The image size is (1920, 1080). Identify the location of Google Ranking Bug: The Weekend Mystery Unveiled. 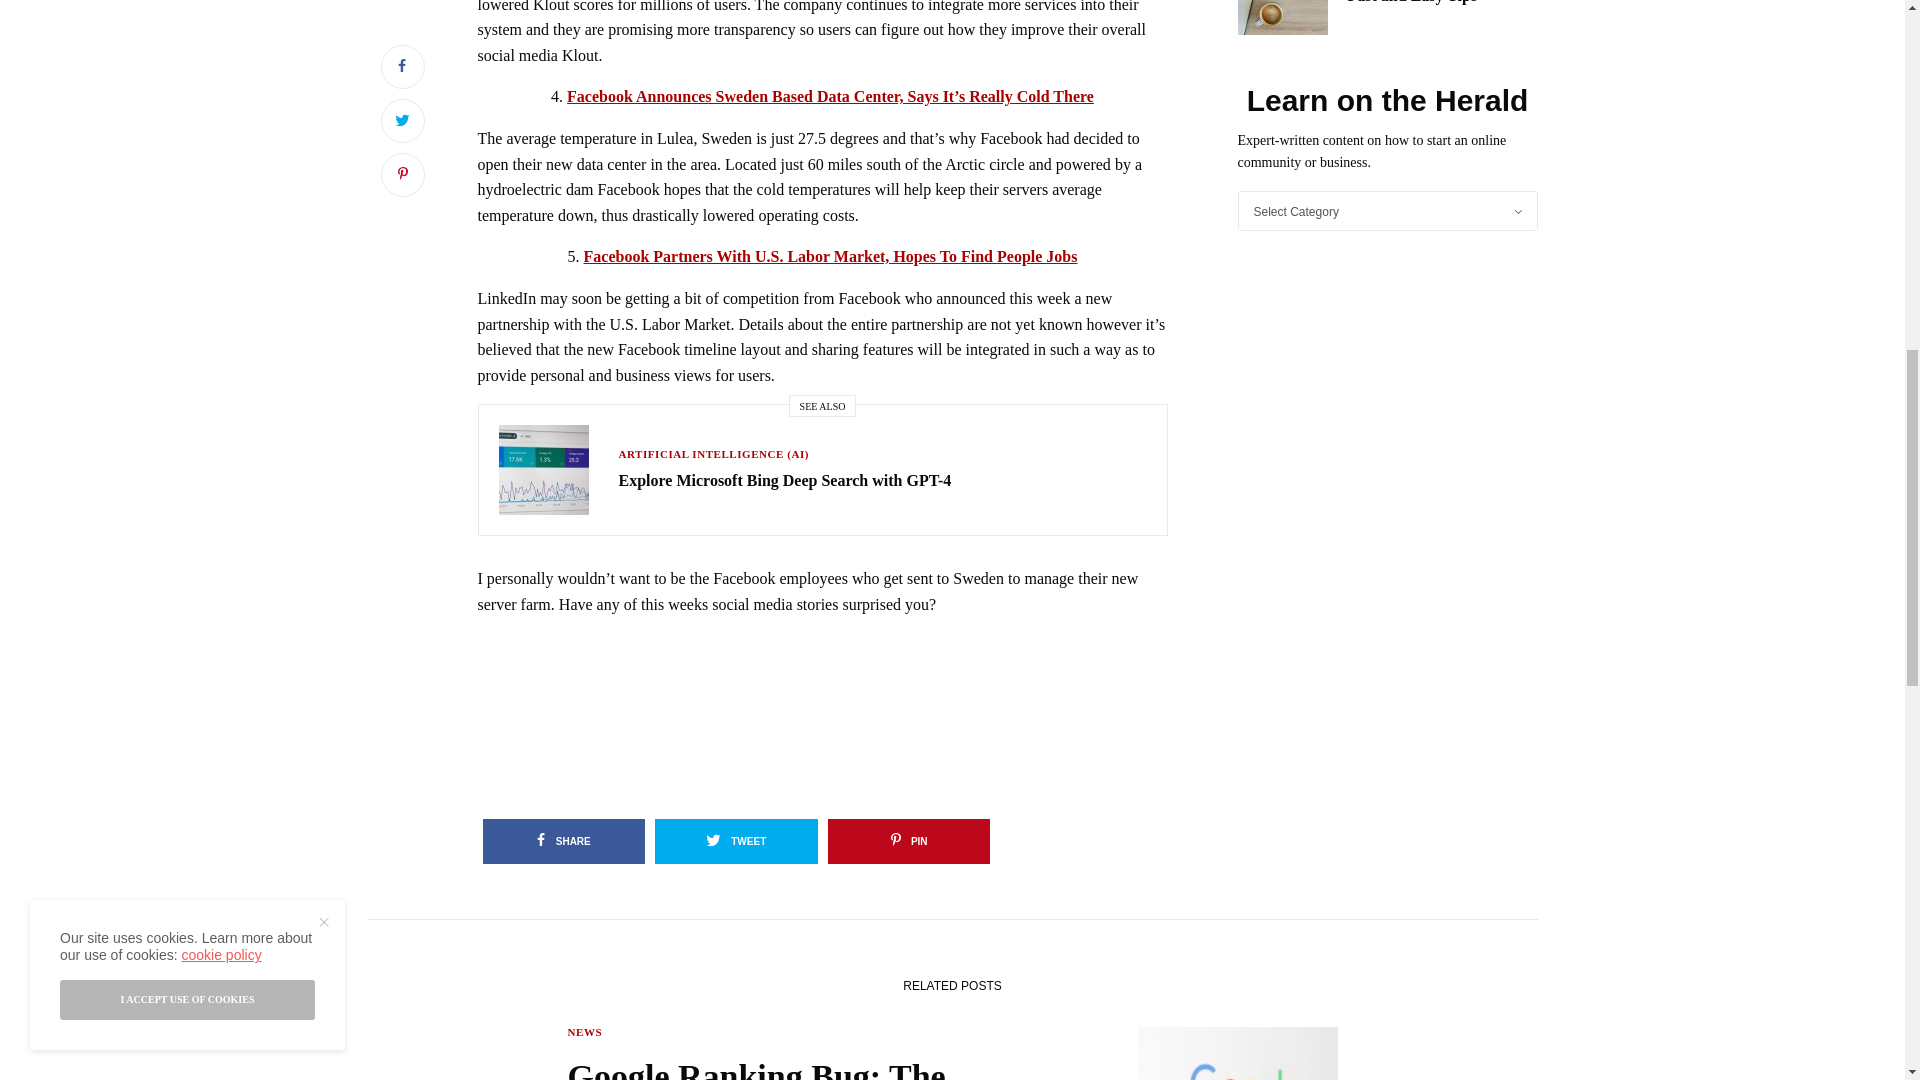
(814, 1066).